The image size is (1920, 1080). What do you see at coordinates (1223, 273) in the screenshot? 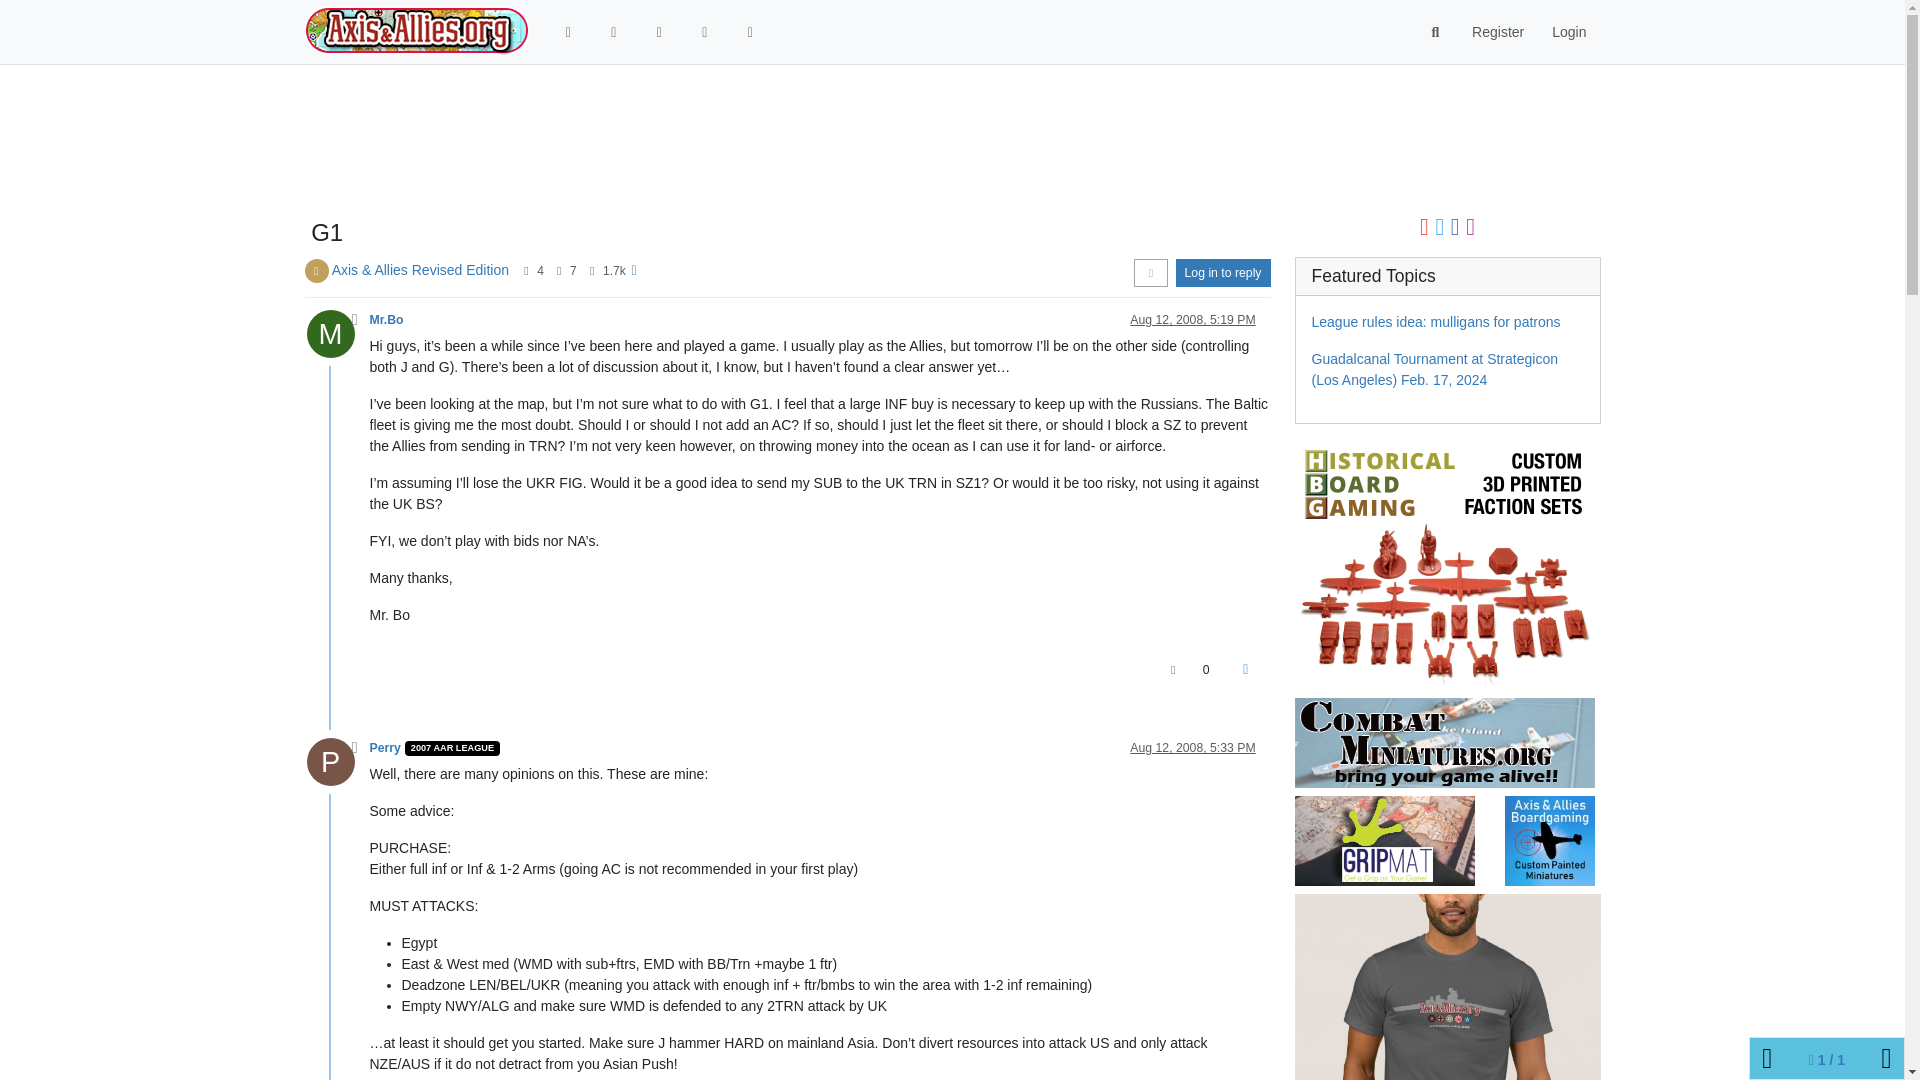
I see `Log in to reply` at bounding box center [1223, 273].